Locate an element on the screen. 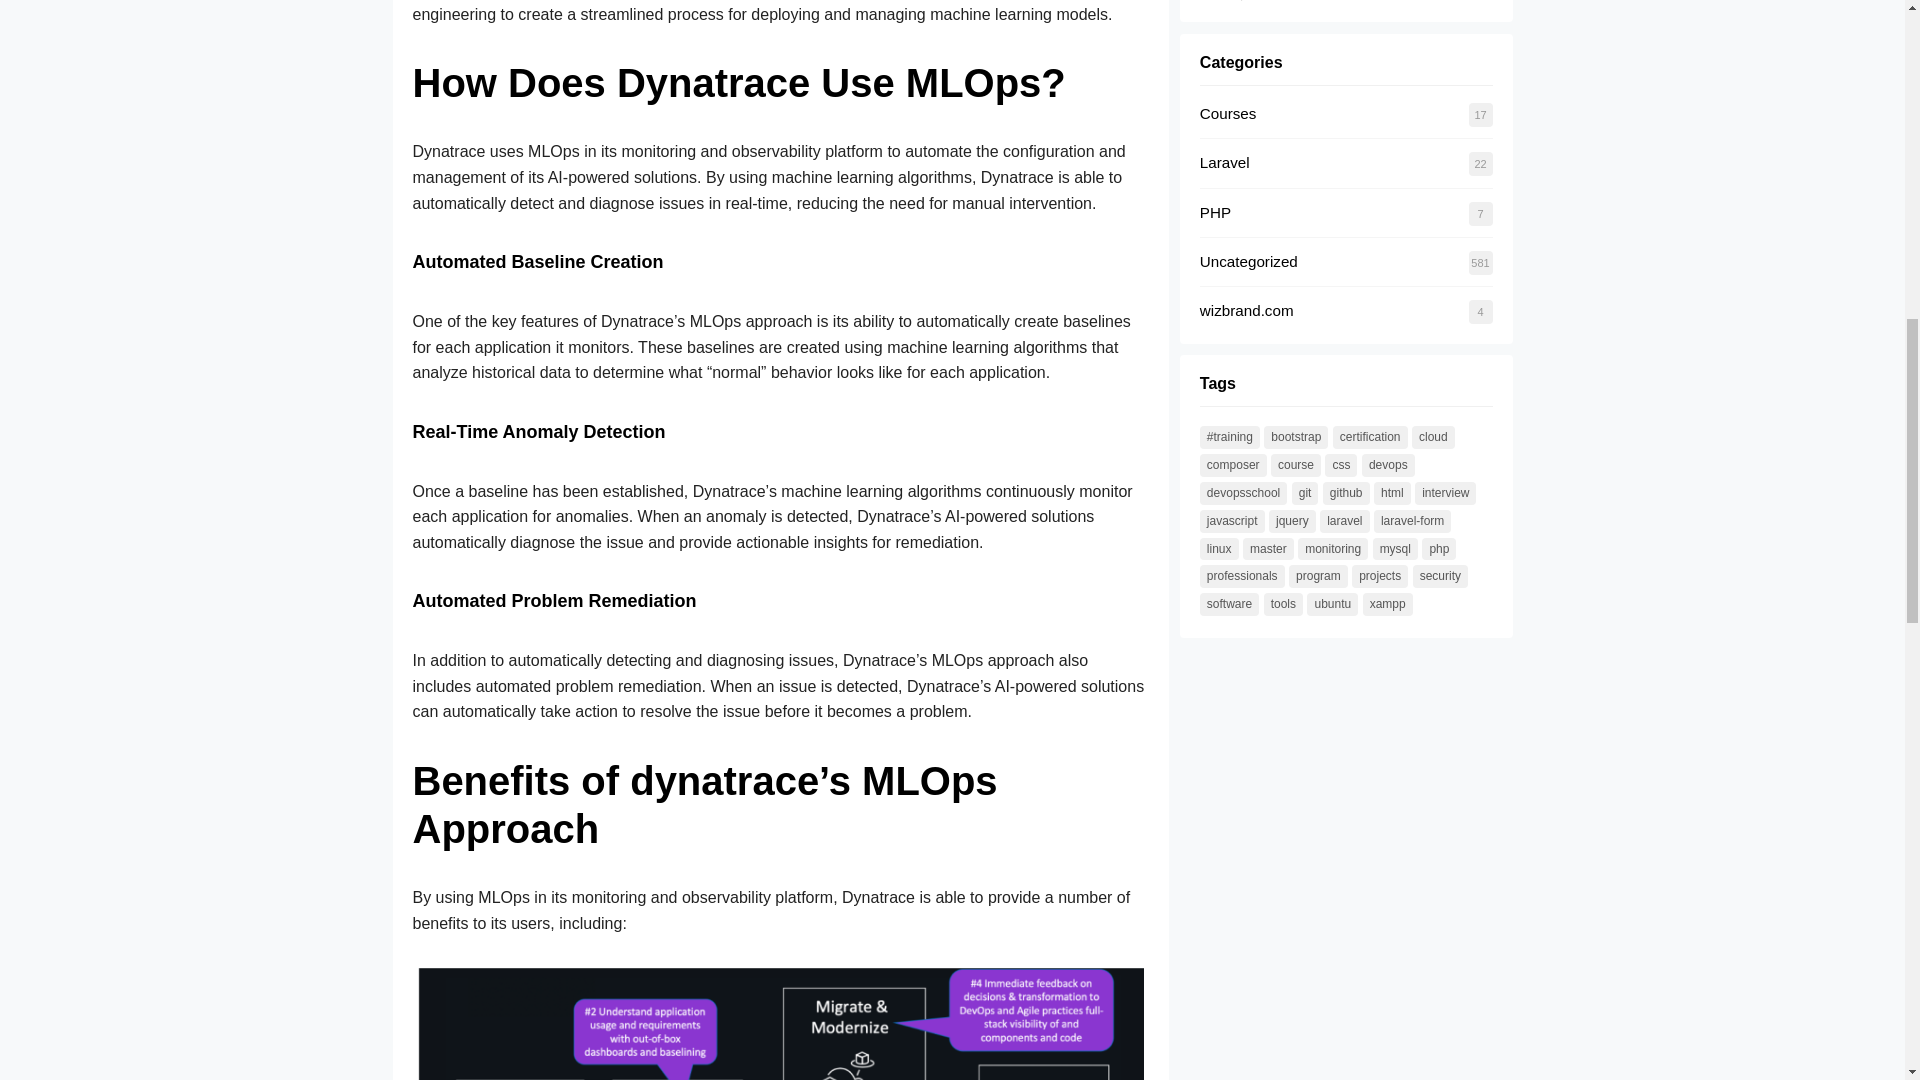 This screenshot has height=1080, width=1920. Courses is located at coordinates (1228, 113).